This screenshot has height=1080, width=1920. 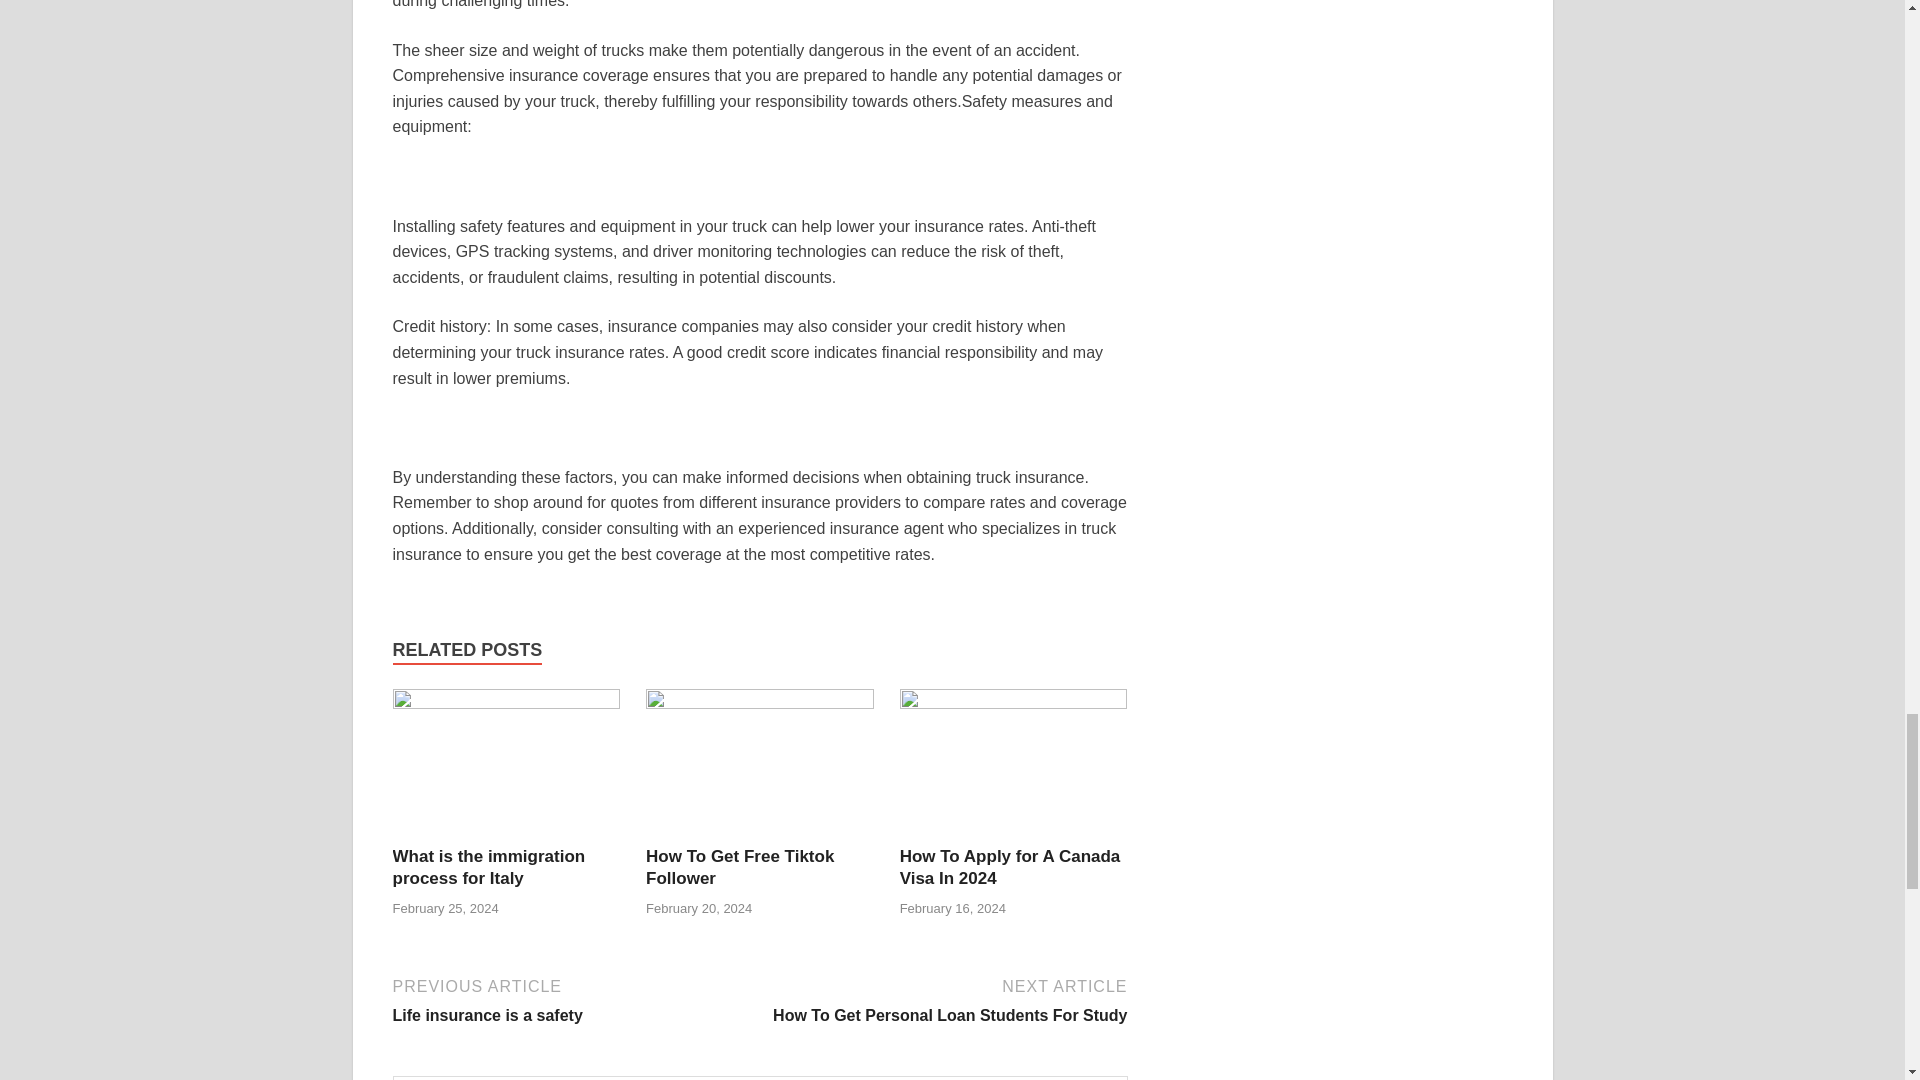 What do you see at coordinates (1010, 866) in the screenshot?
I see `What is the immigration process for Italy` at bounding box center [1010, 866].